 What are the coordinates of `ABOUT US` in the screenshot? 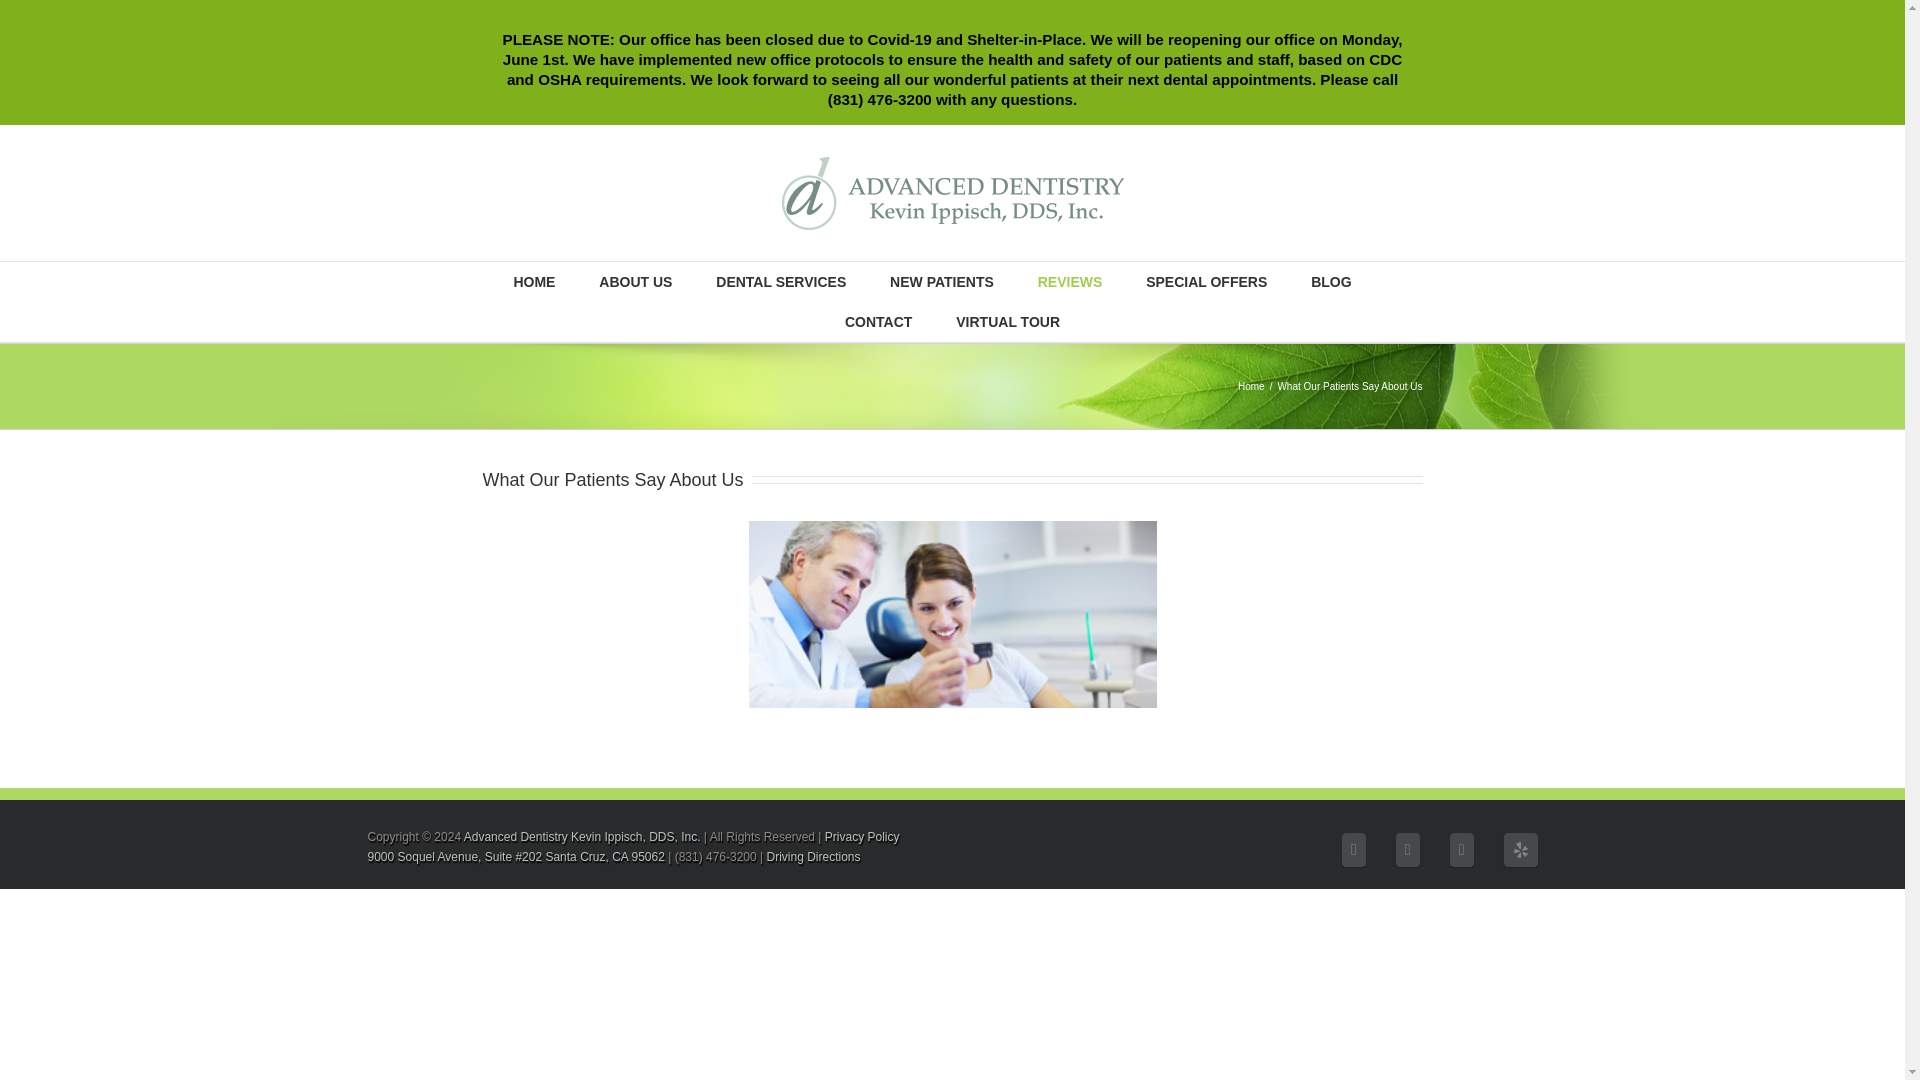 It's located at (636, 282).